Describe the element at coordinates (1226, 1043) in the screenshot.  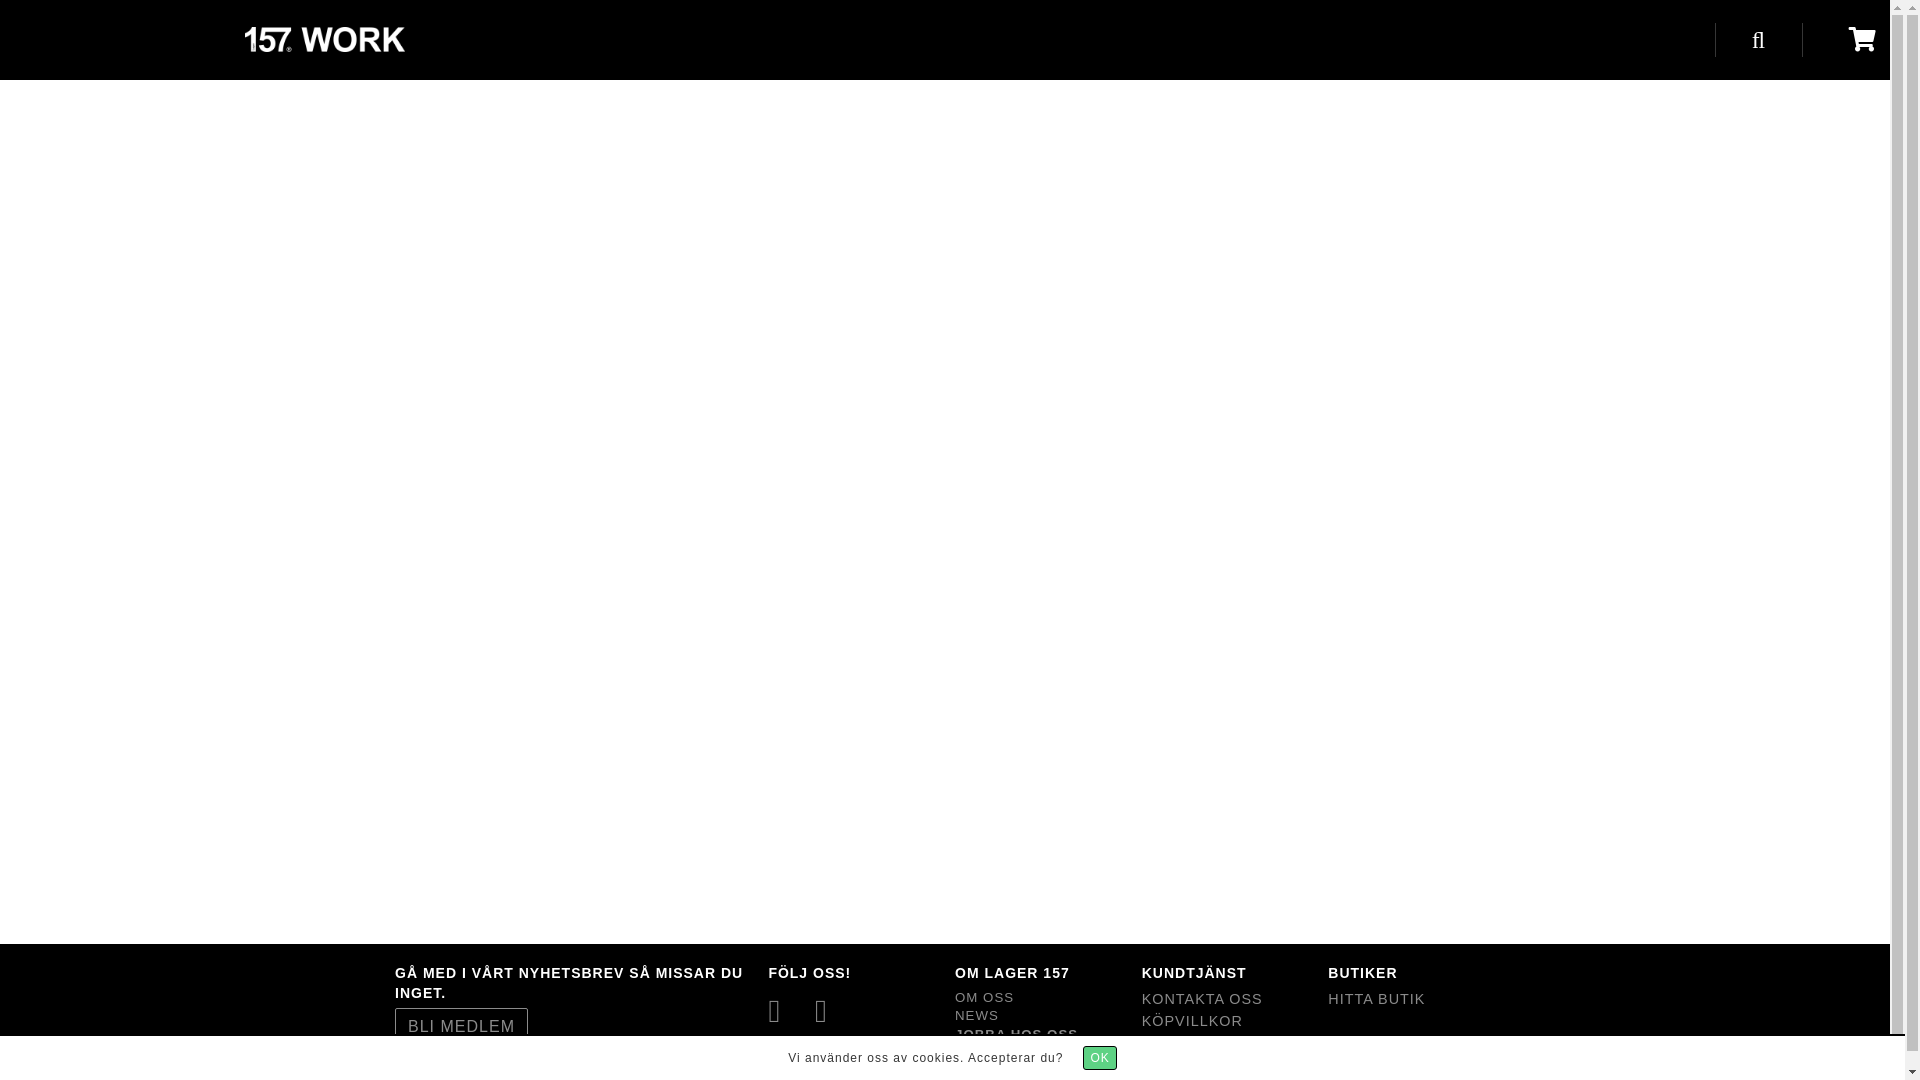
I see `BETALNING/RETUR` at that location.